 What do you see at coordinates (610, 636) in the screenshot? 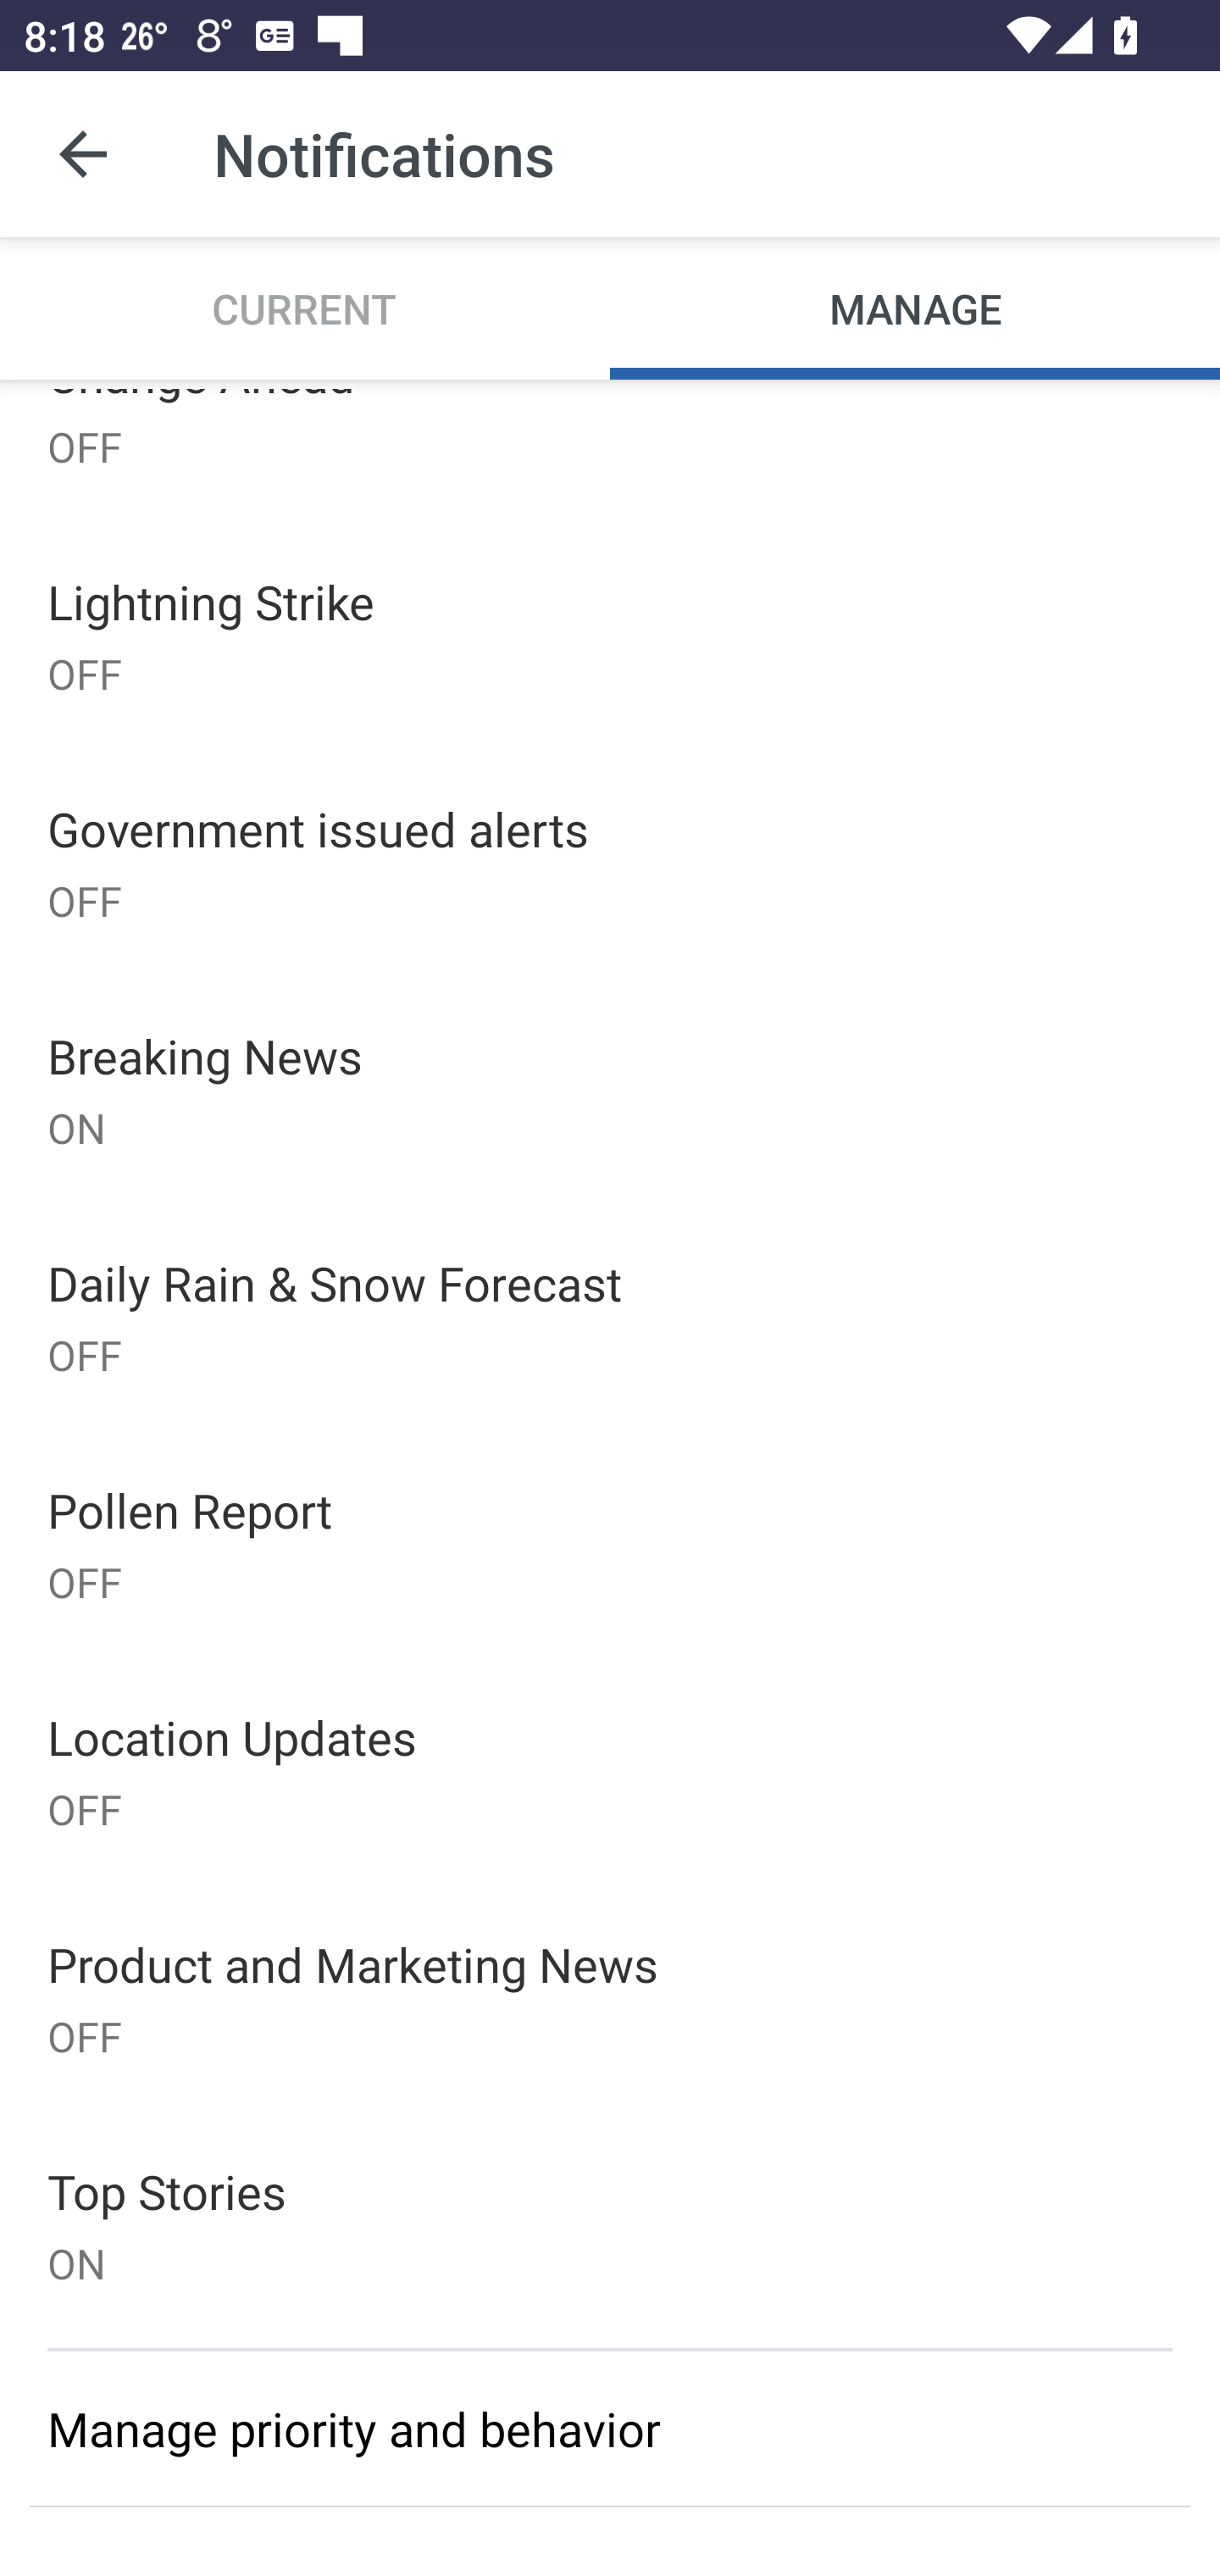
I see `Lightning Strike OFF` at bounding box center [610, 636].